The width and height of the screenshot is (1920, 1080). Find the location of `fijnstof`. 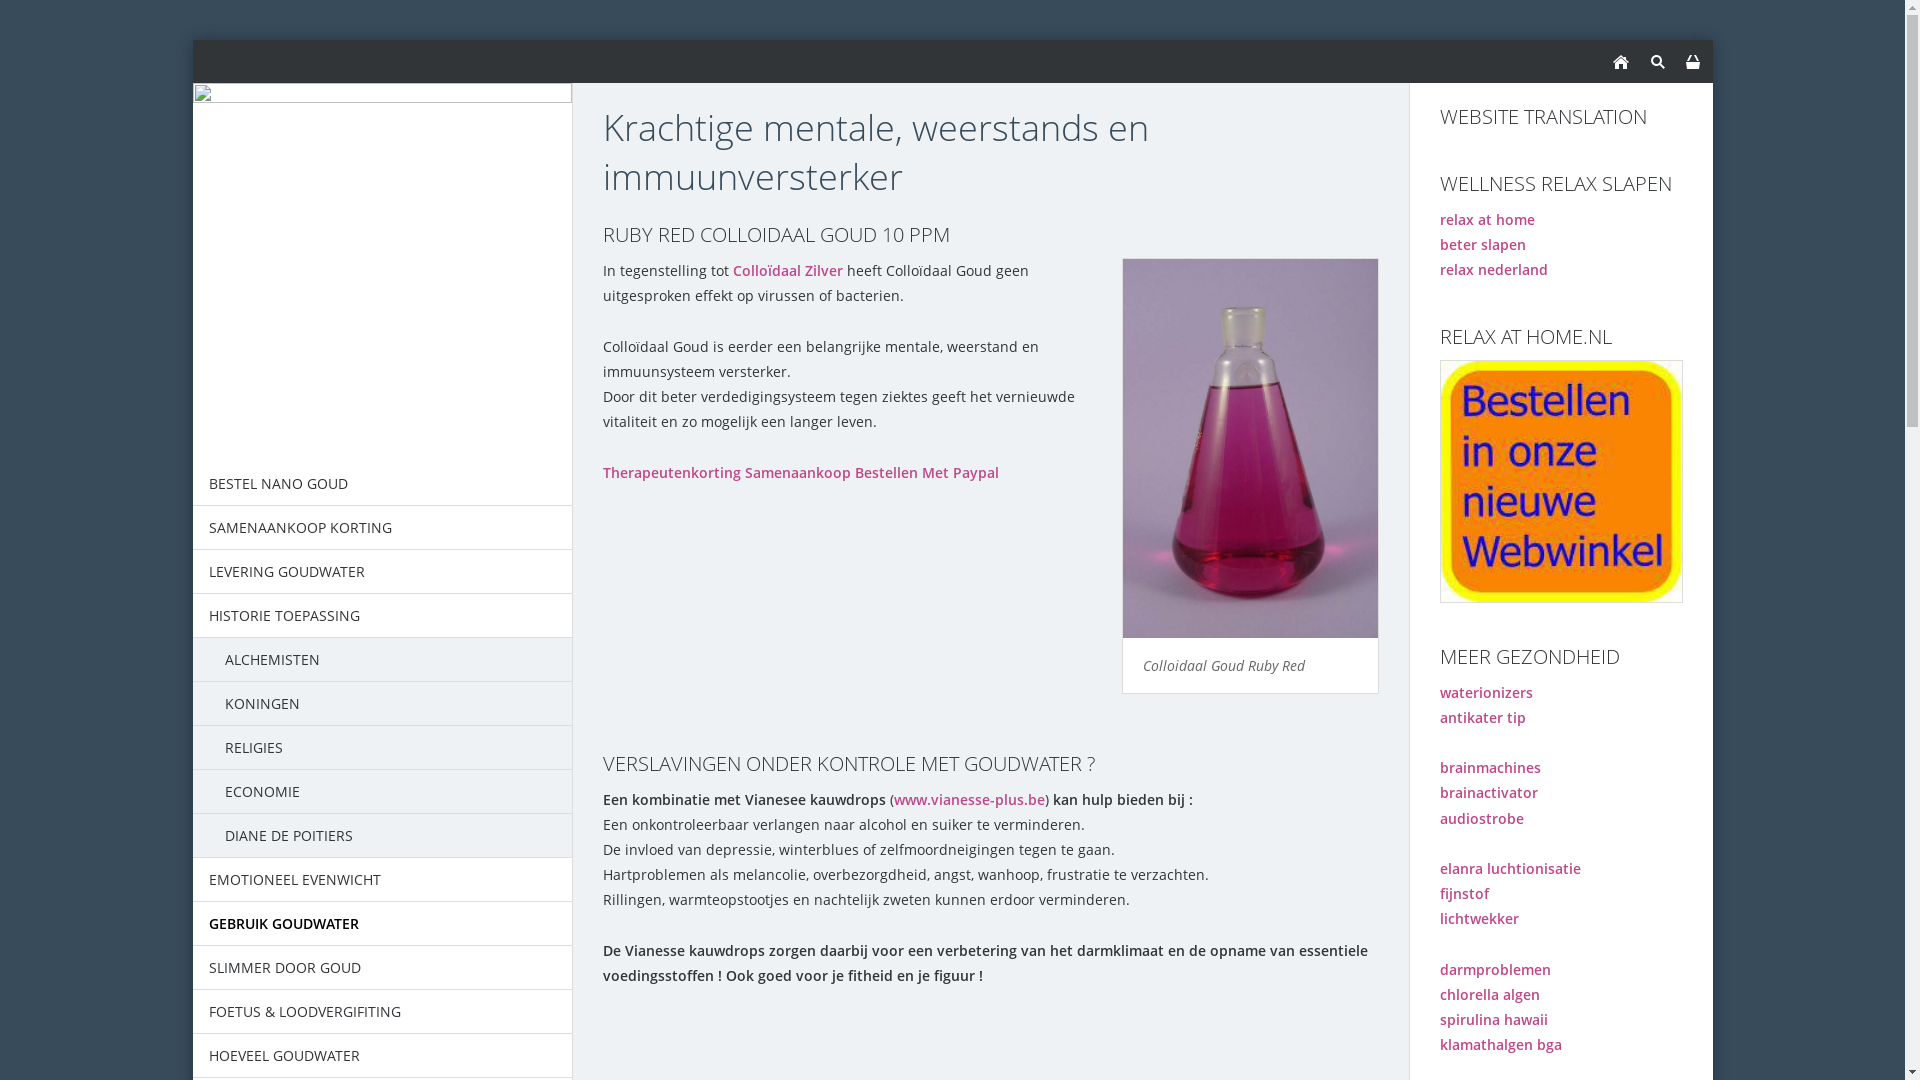

fijnstof is located at coordinates (1464, 894).